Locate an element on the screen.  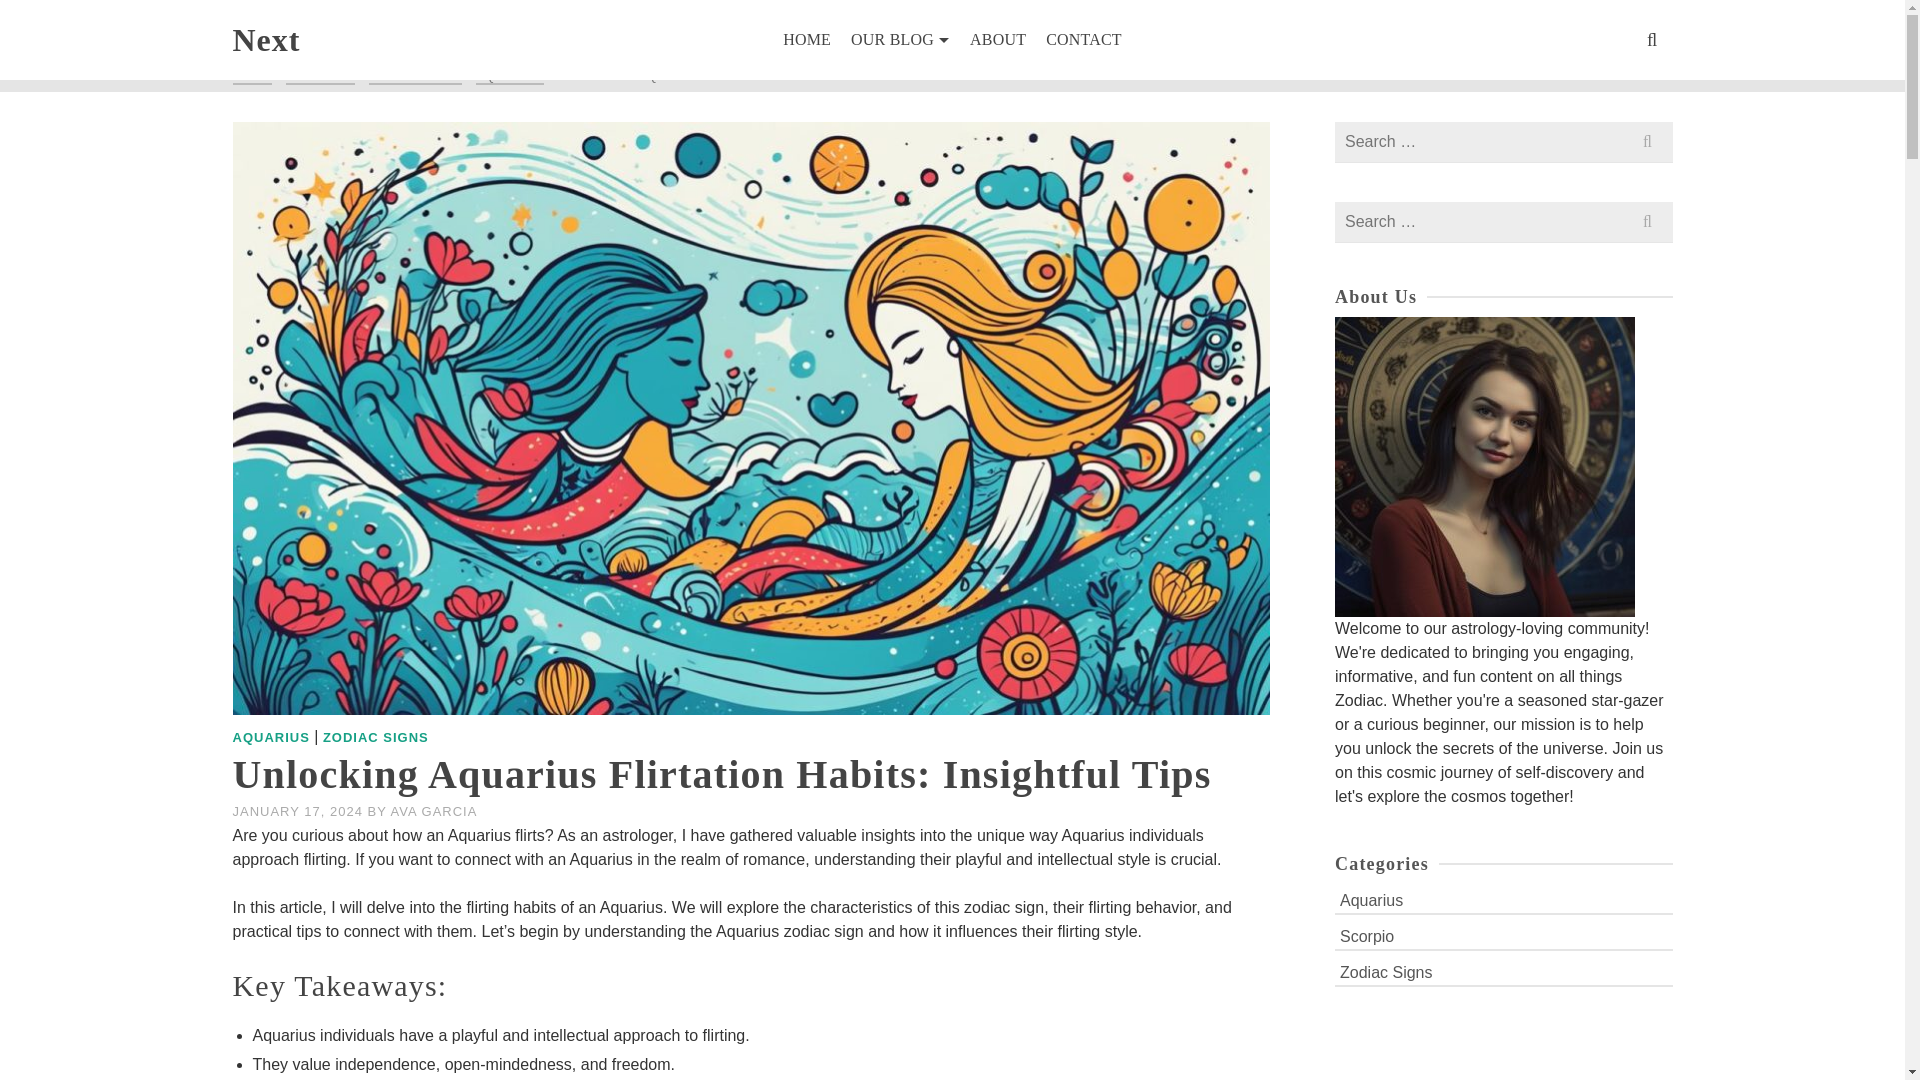
CONTACT is located at coordinates (1084, 40).